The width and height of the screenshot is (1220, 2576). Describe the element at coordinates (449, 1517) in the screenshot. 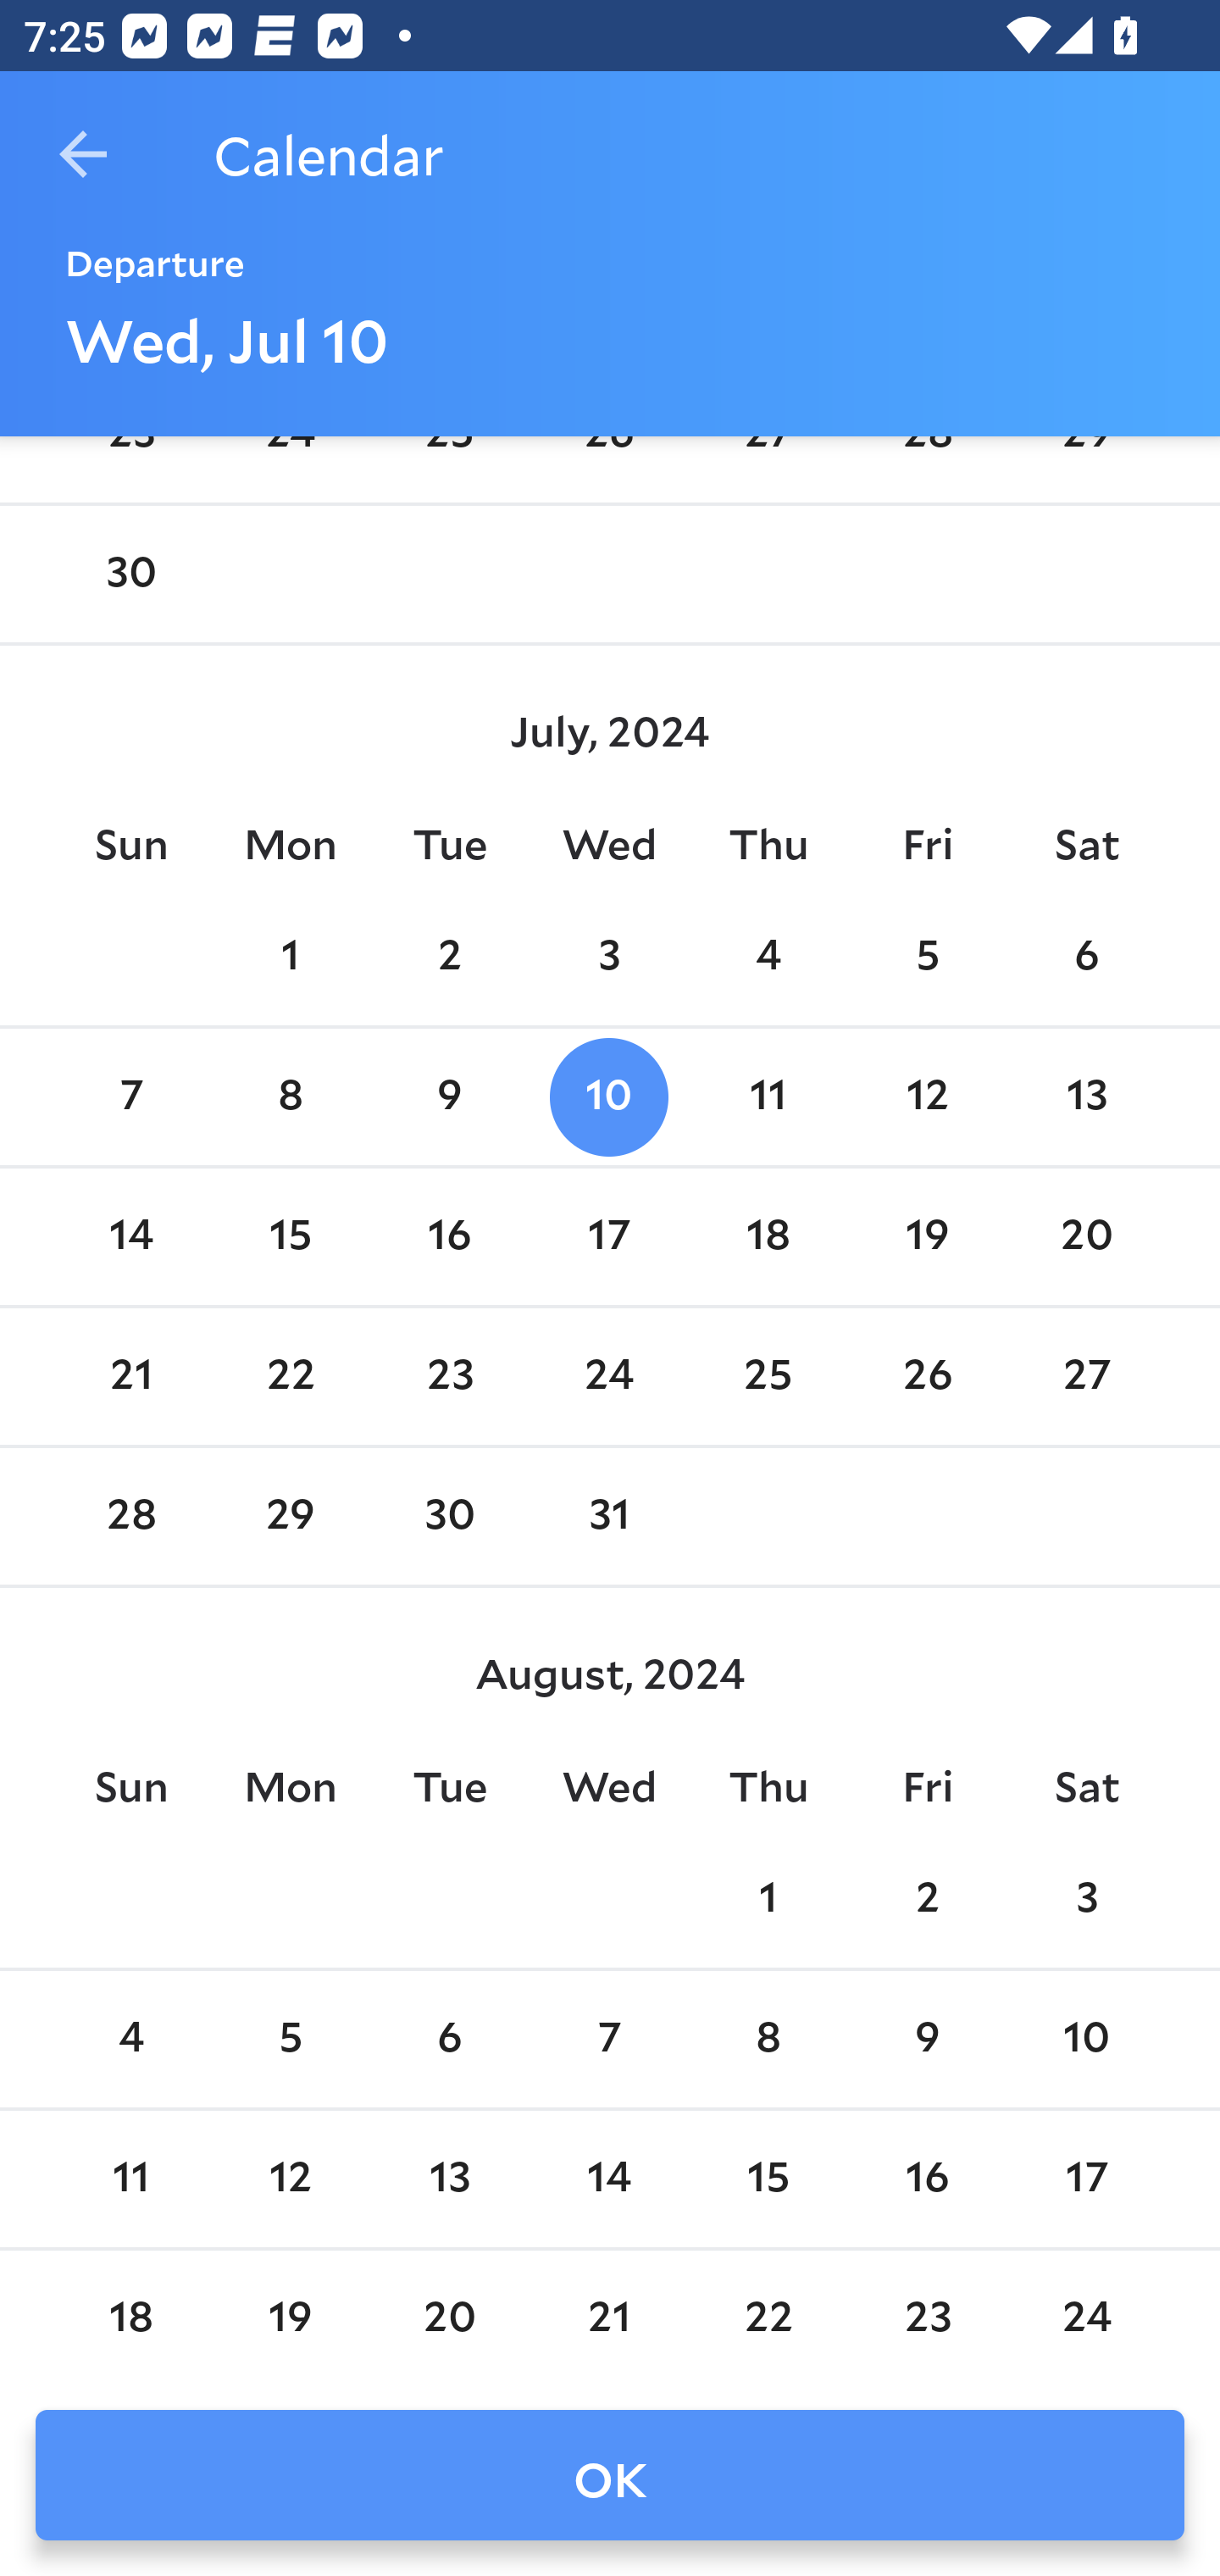

I see `30` at that location.